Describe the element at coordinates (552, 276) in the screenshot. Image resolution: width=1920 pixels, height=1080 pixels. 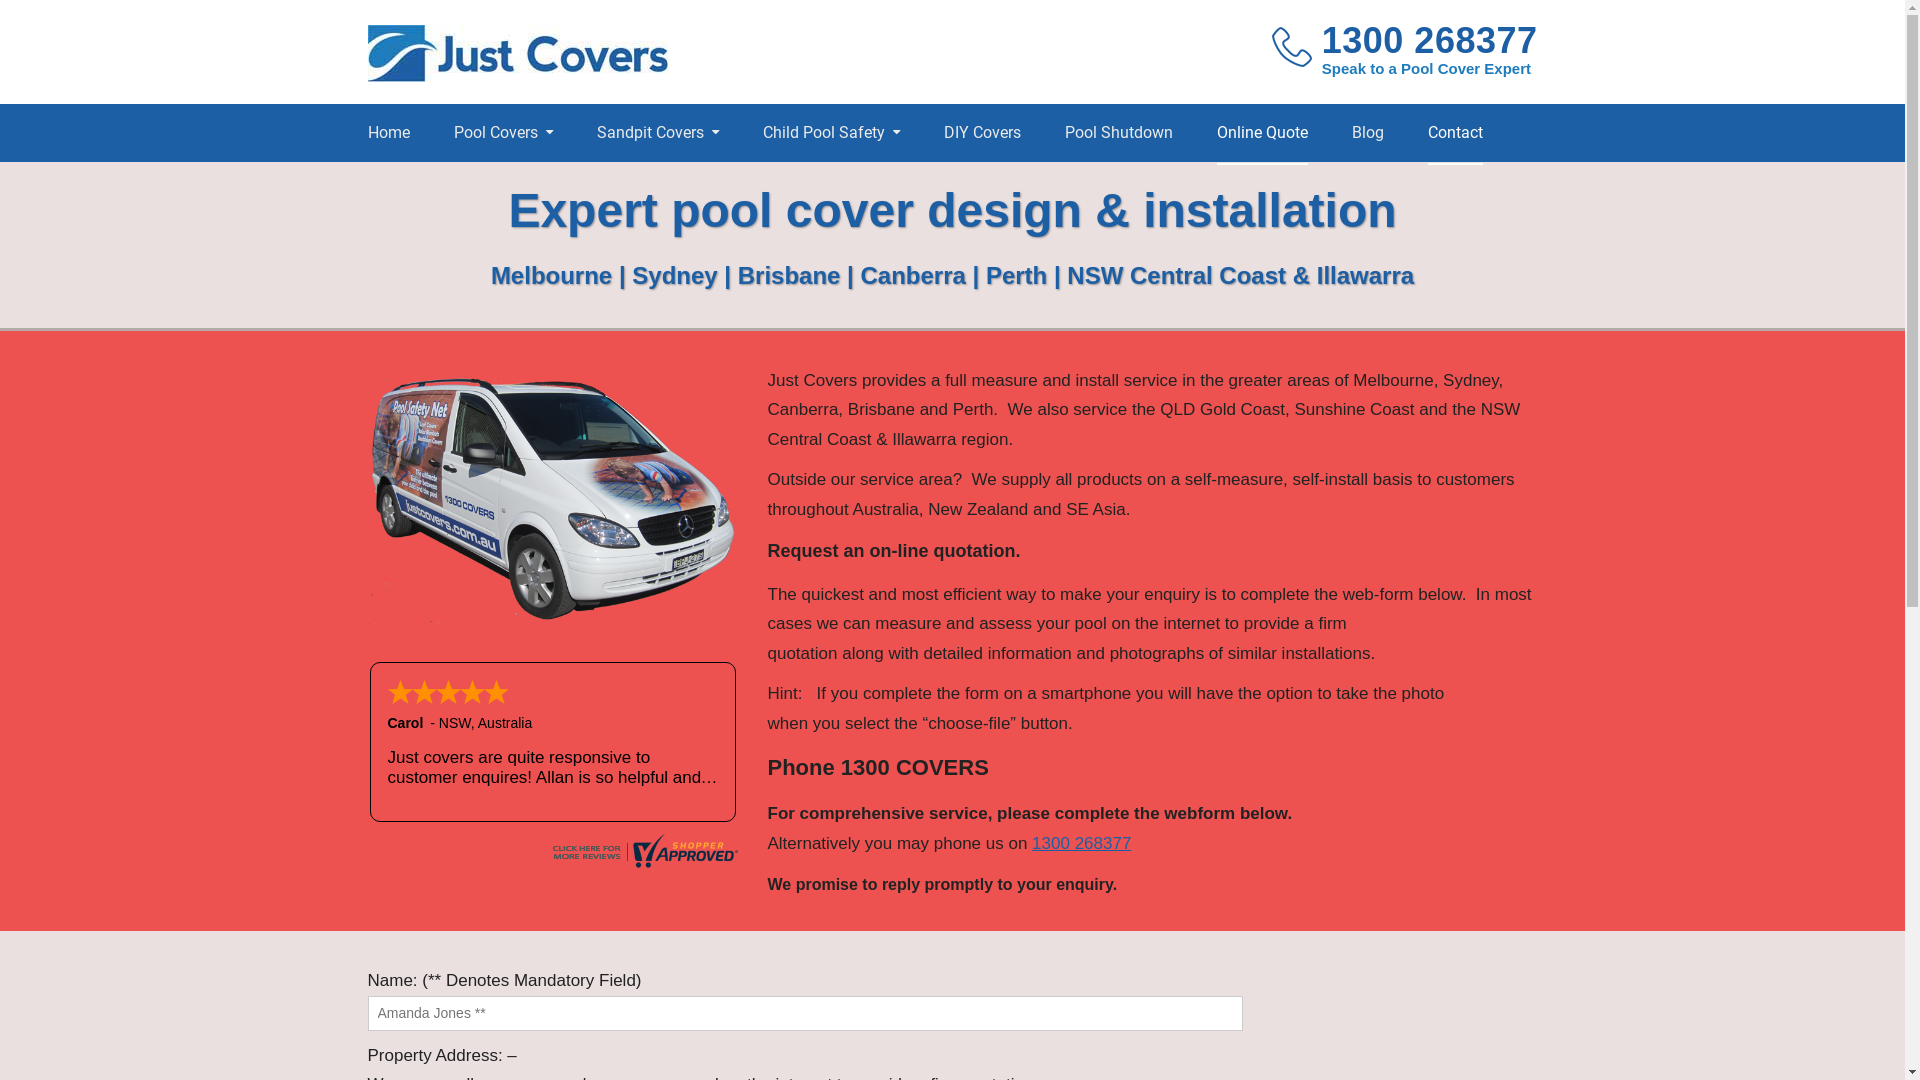
I see `Melbourne` at that location.